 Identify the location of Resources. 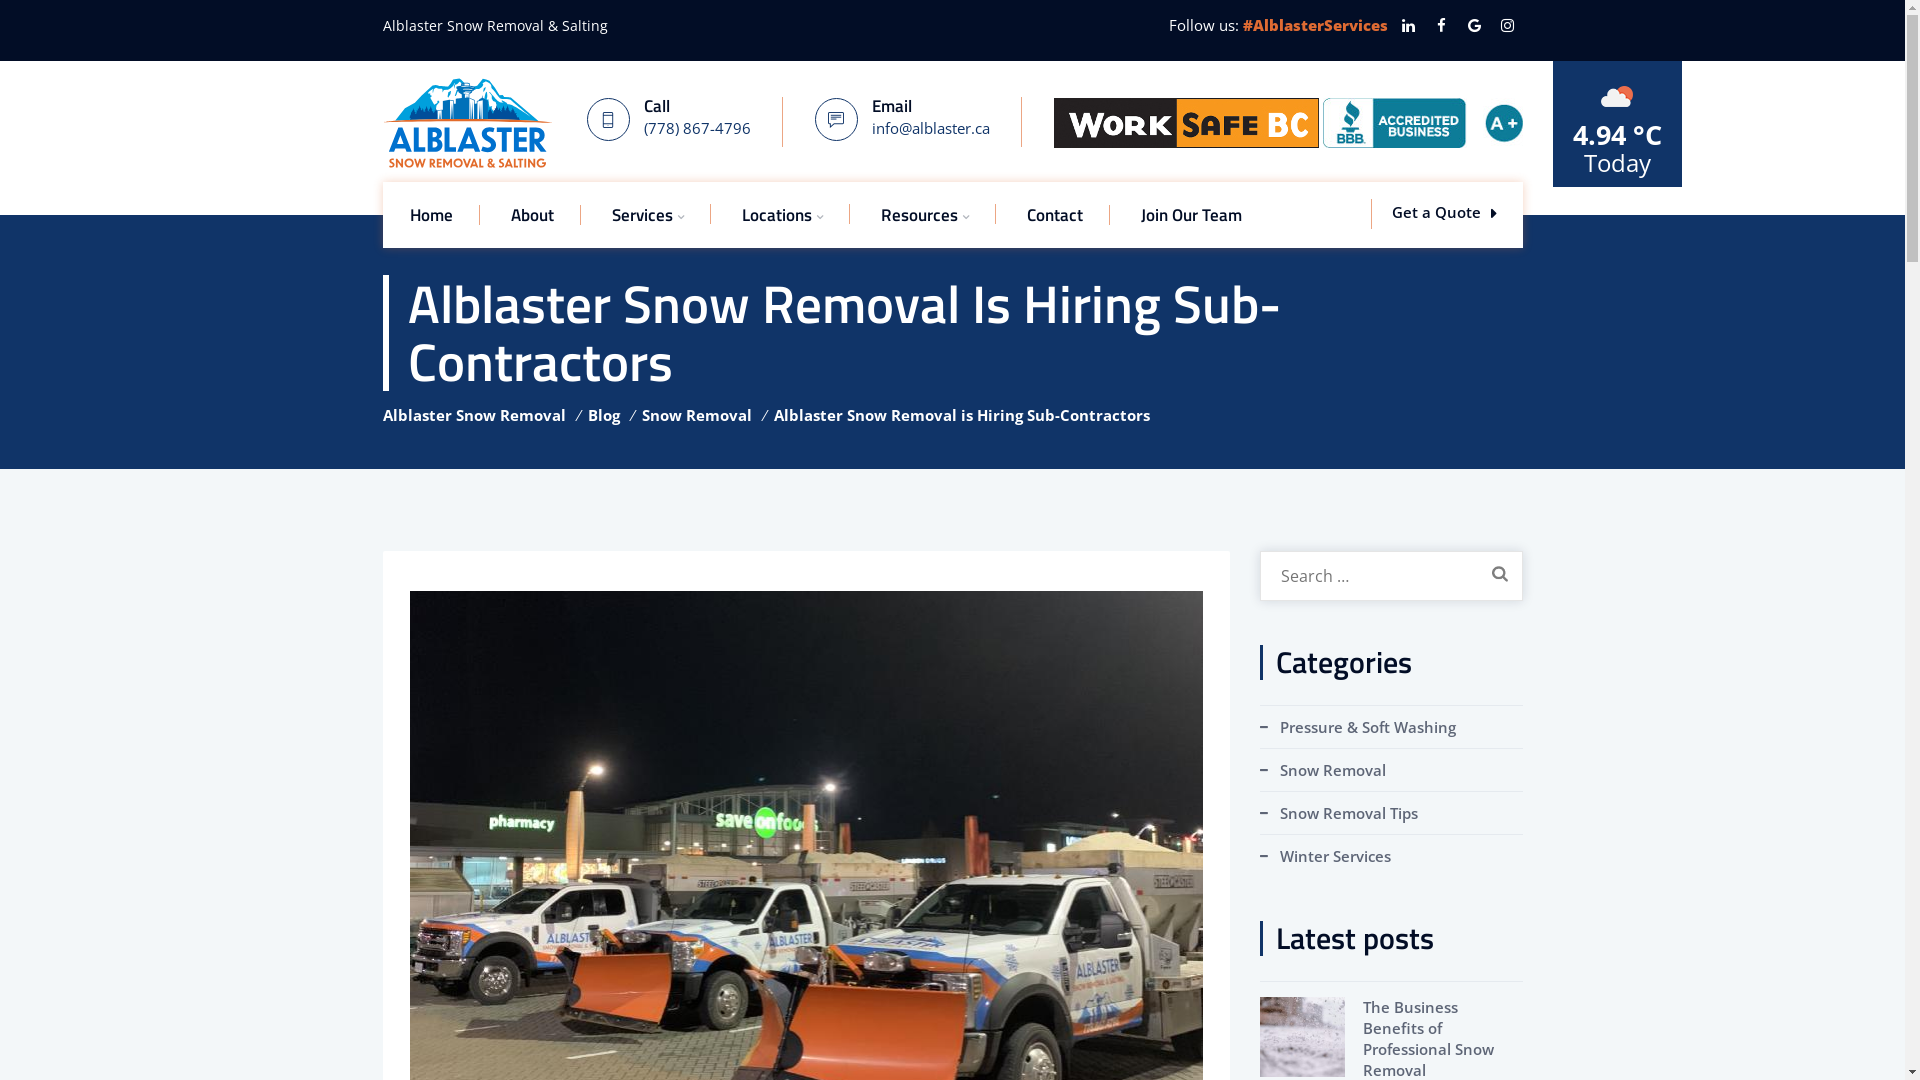
(924, 214).